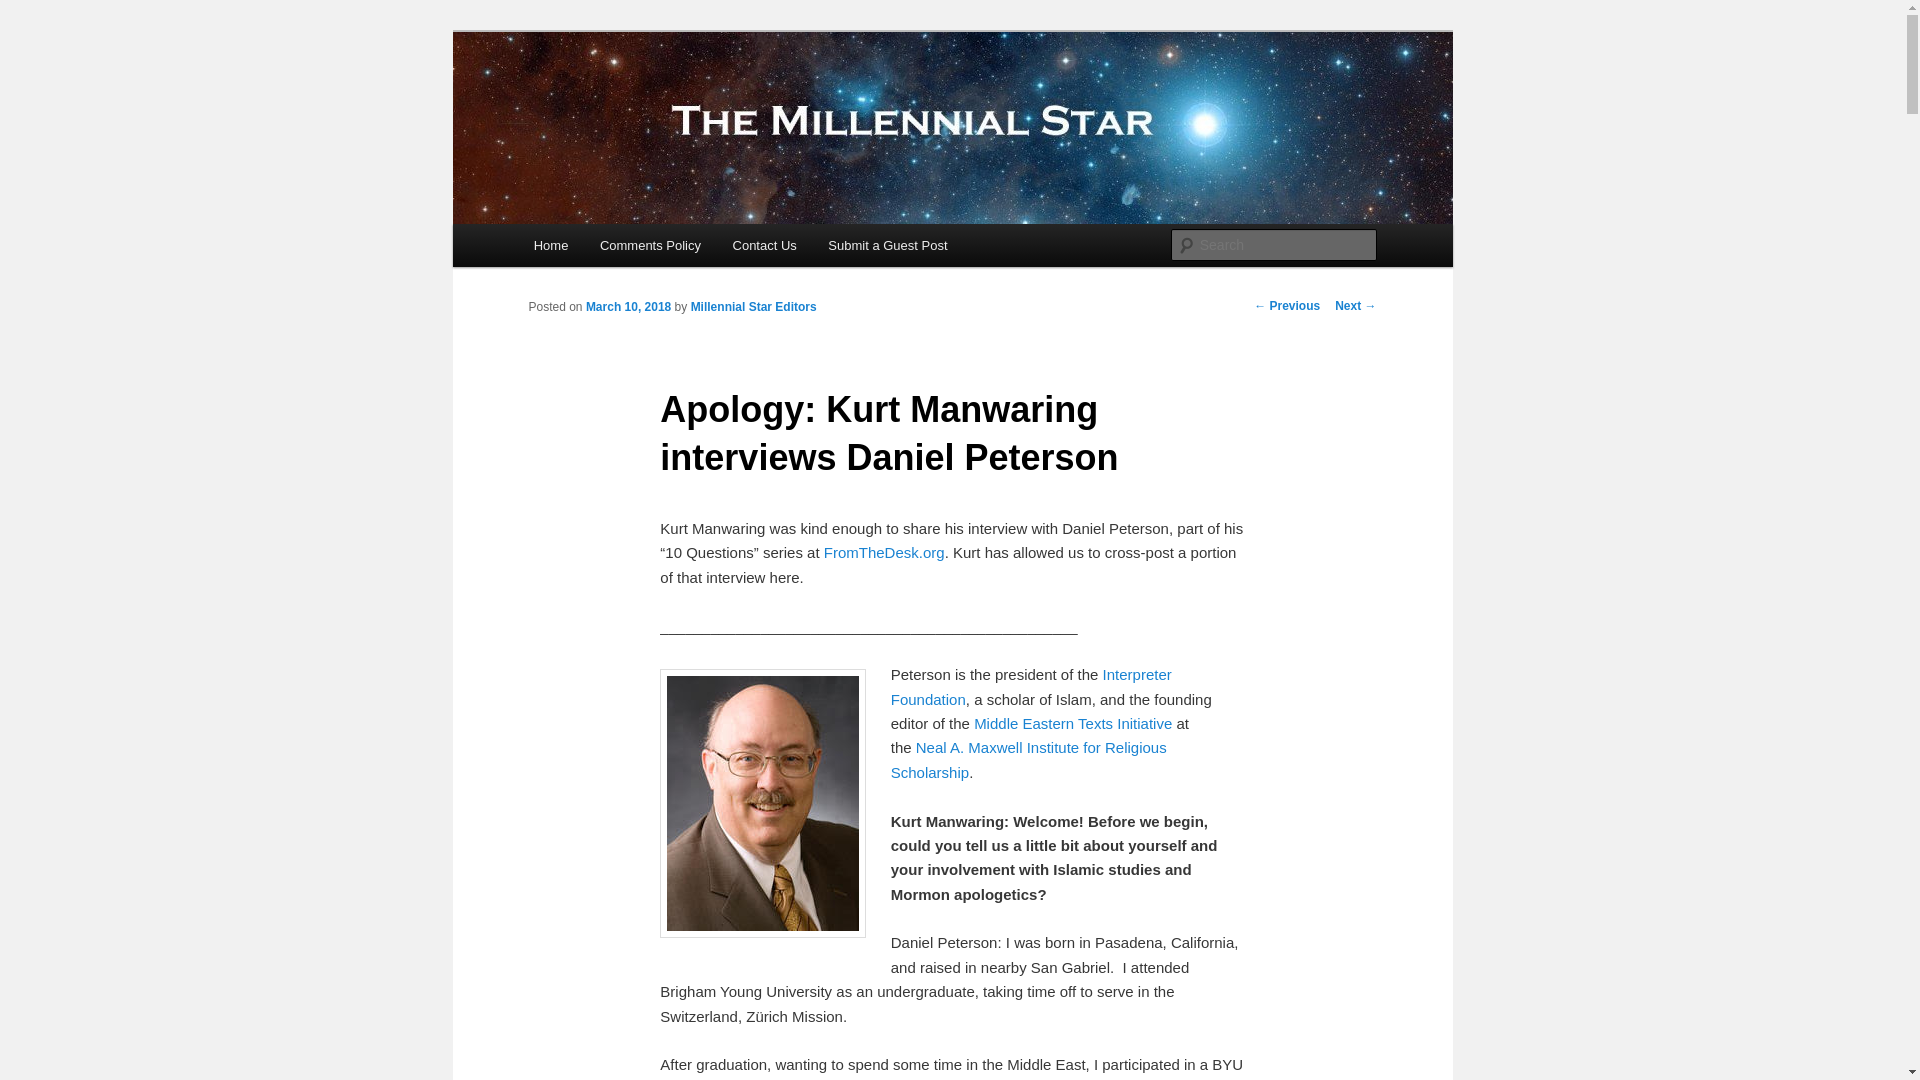 The width and height of the screenshot is (1920, 1080). Describe the element at coordinates (660, 104) in the screenshot. I see `The Millennial Star` at that location.